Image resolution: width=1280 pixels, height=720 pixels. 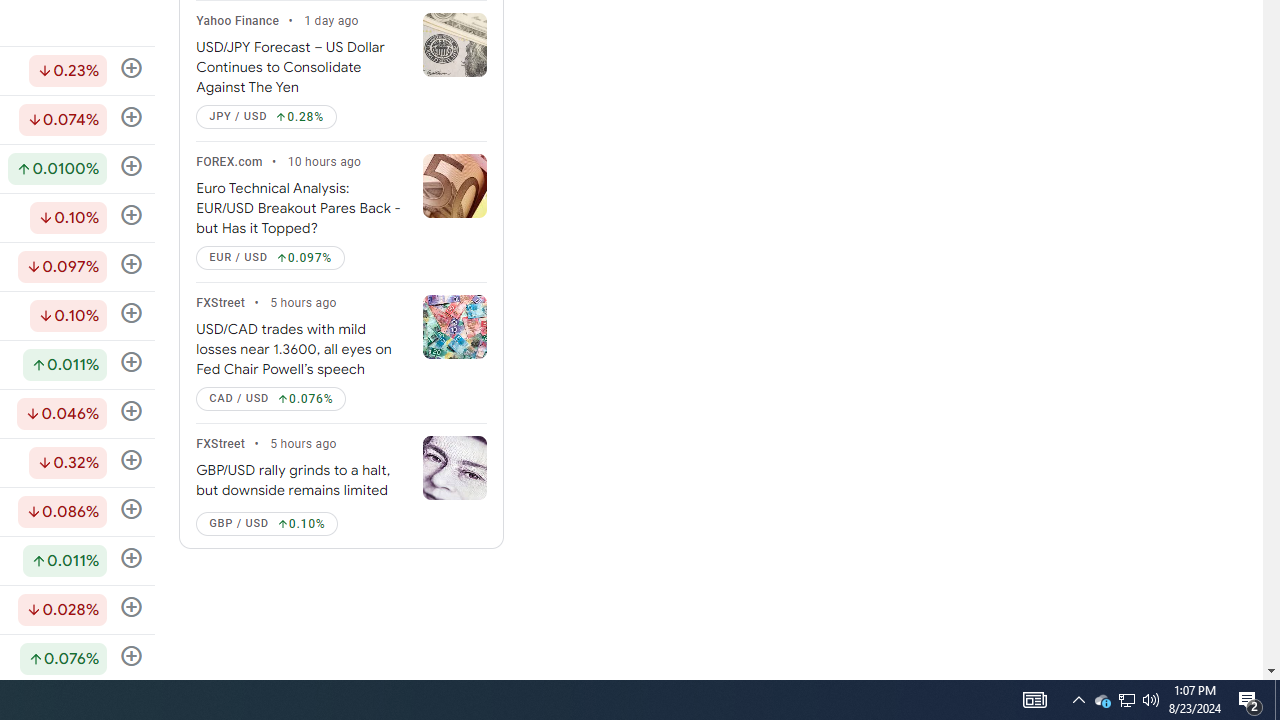 What do you see at coordinates (270, 399) in the screenshot?
I see `CAD / USD Up by 0.074%` at bounding box center [270, 399].